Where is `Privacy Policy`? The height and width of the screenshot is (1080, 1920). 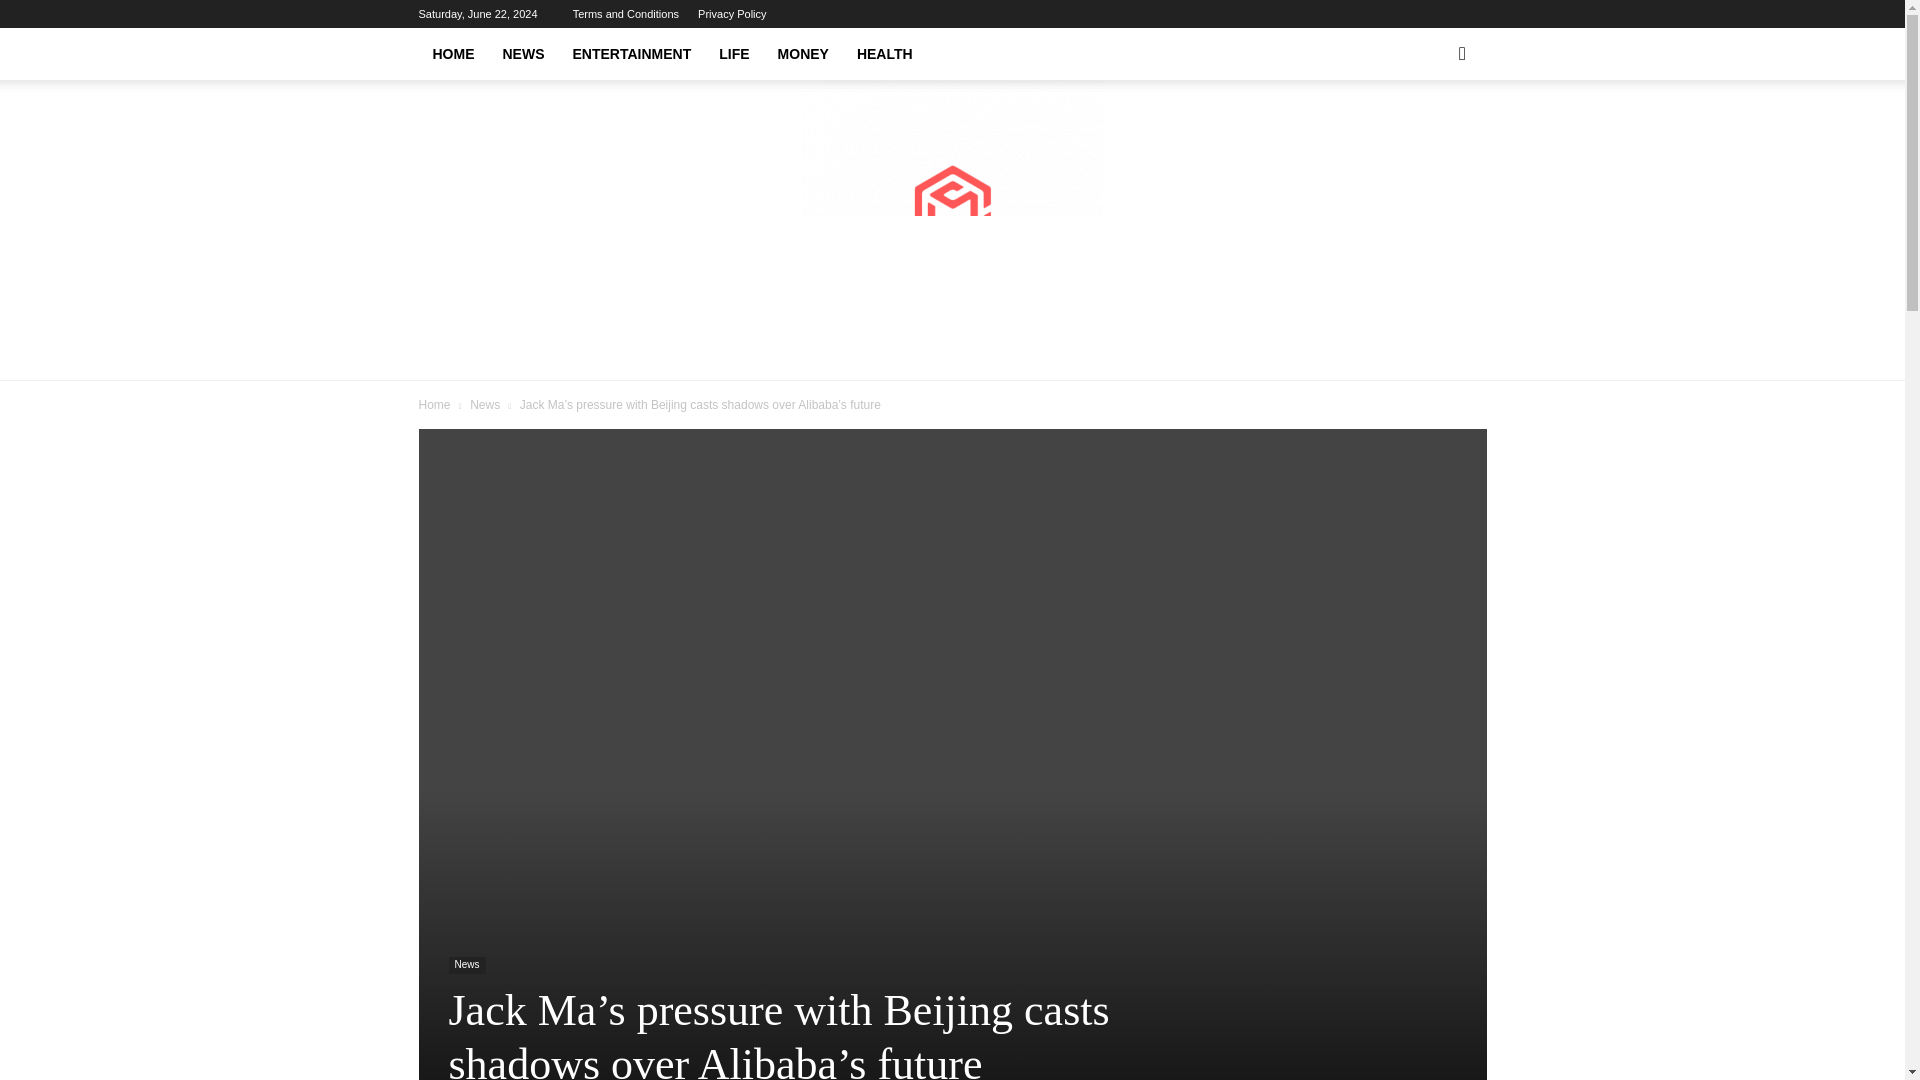 Privacy Policy is located at coordinates (732, 14).